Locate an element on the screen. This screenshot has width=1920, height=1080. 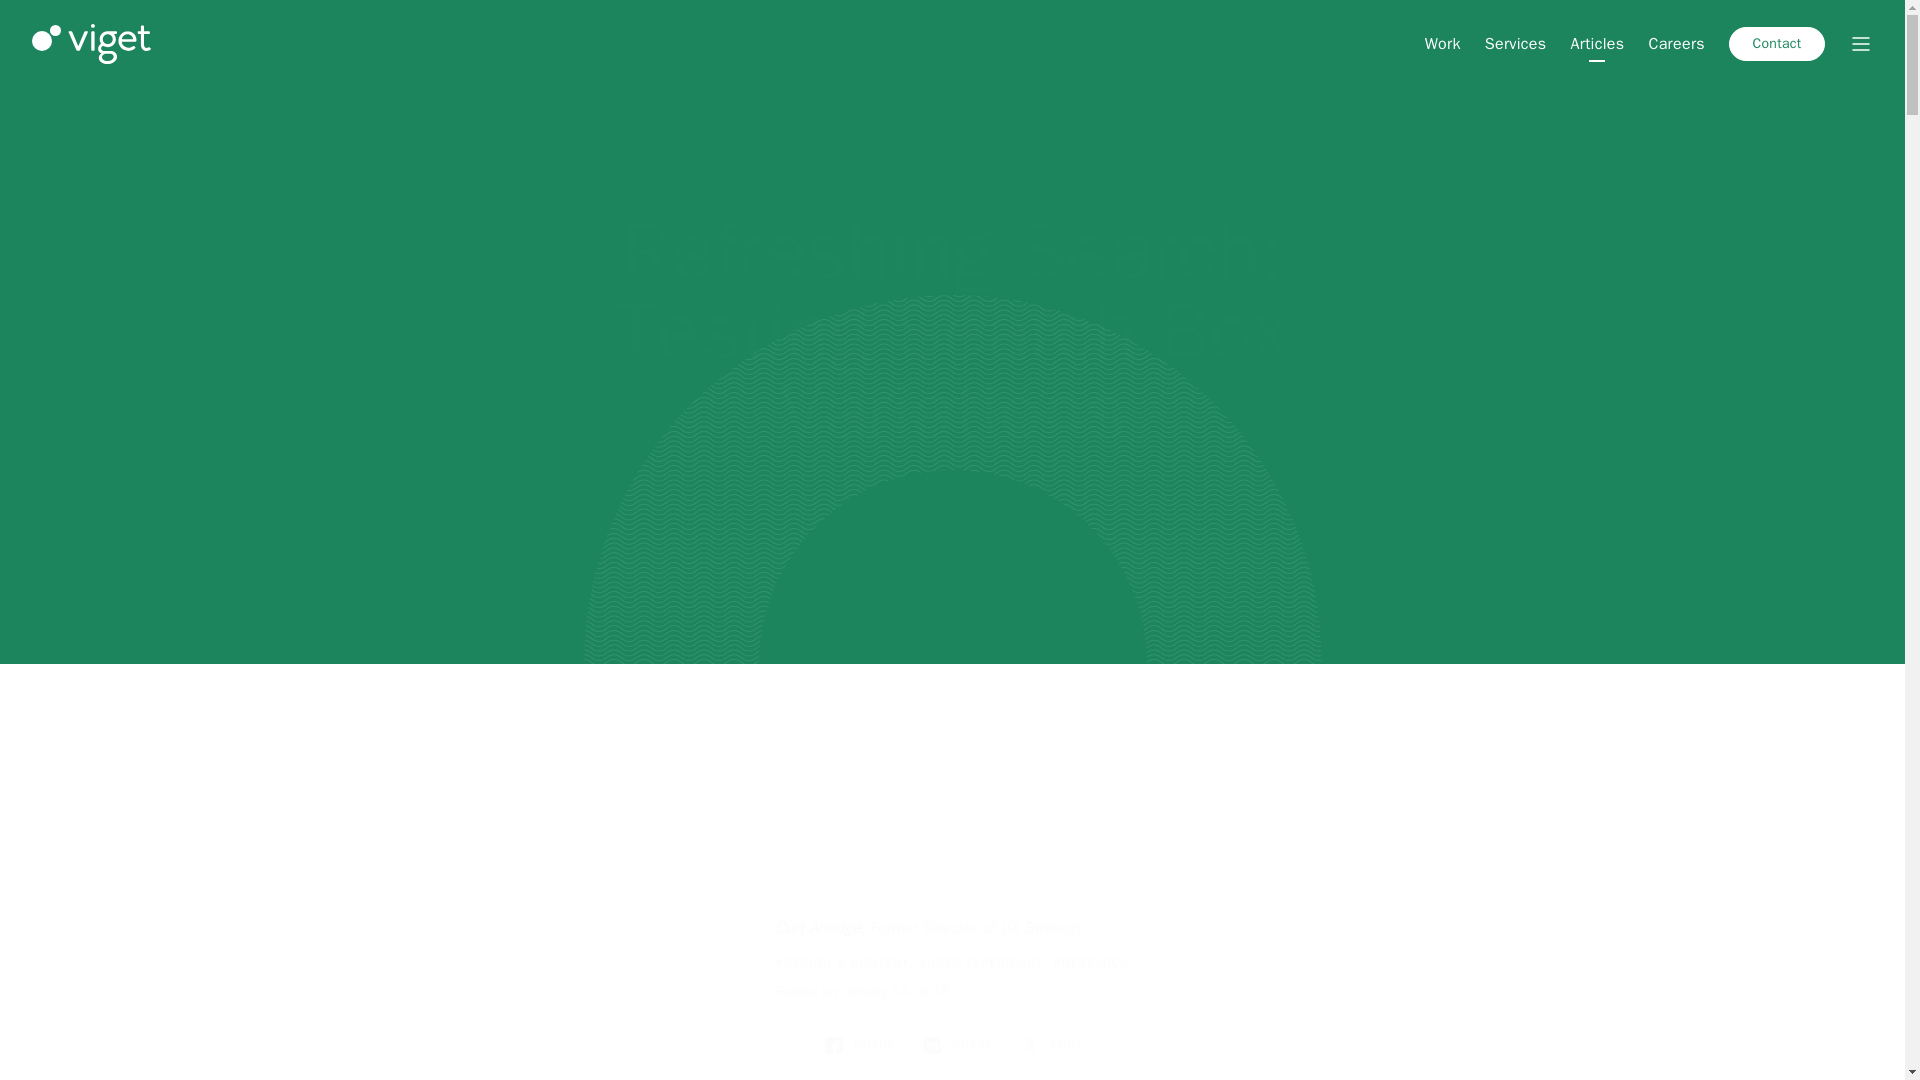
SHARE is located at coordinates (956, 1044).